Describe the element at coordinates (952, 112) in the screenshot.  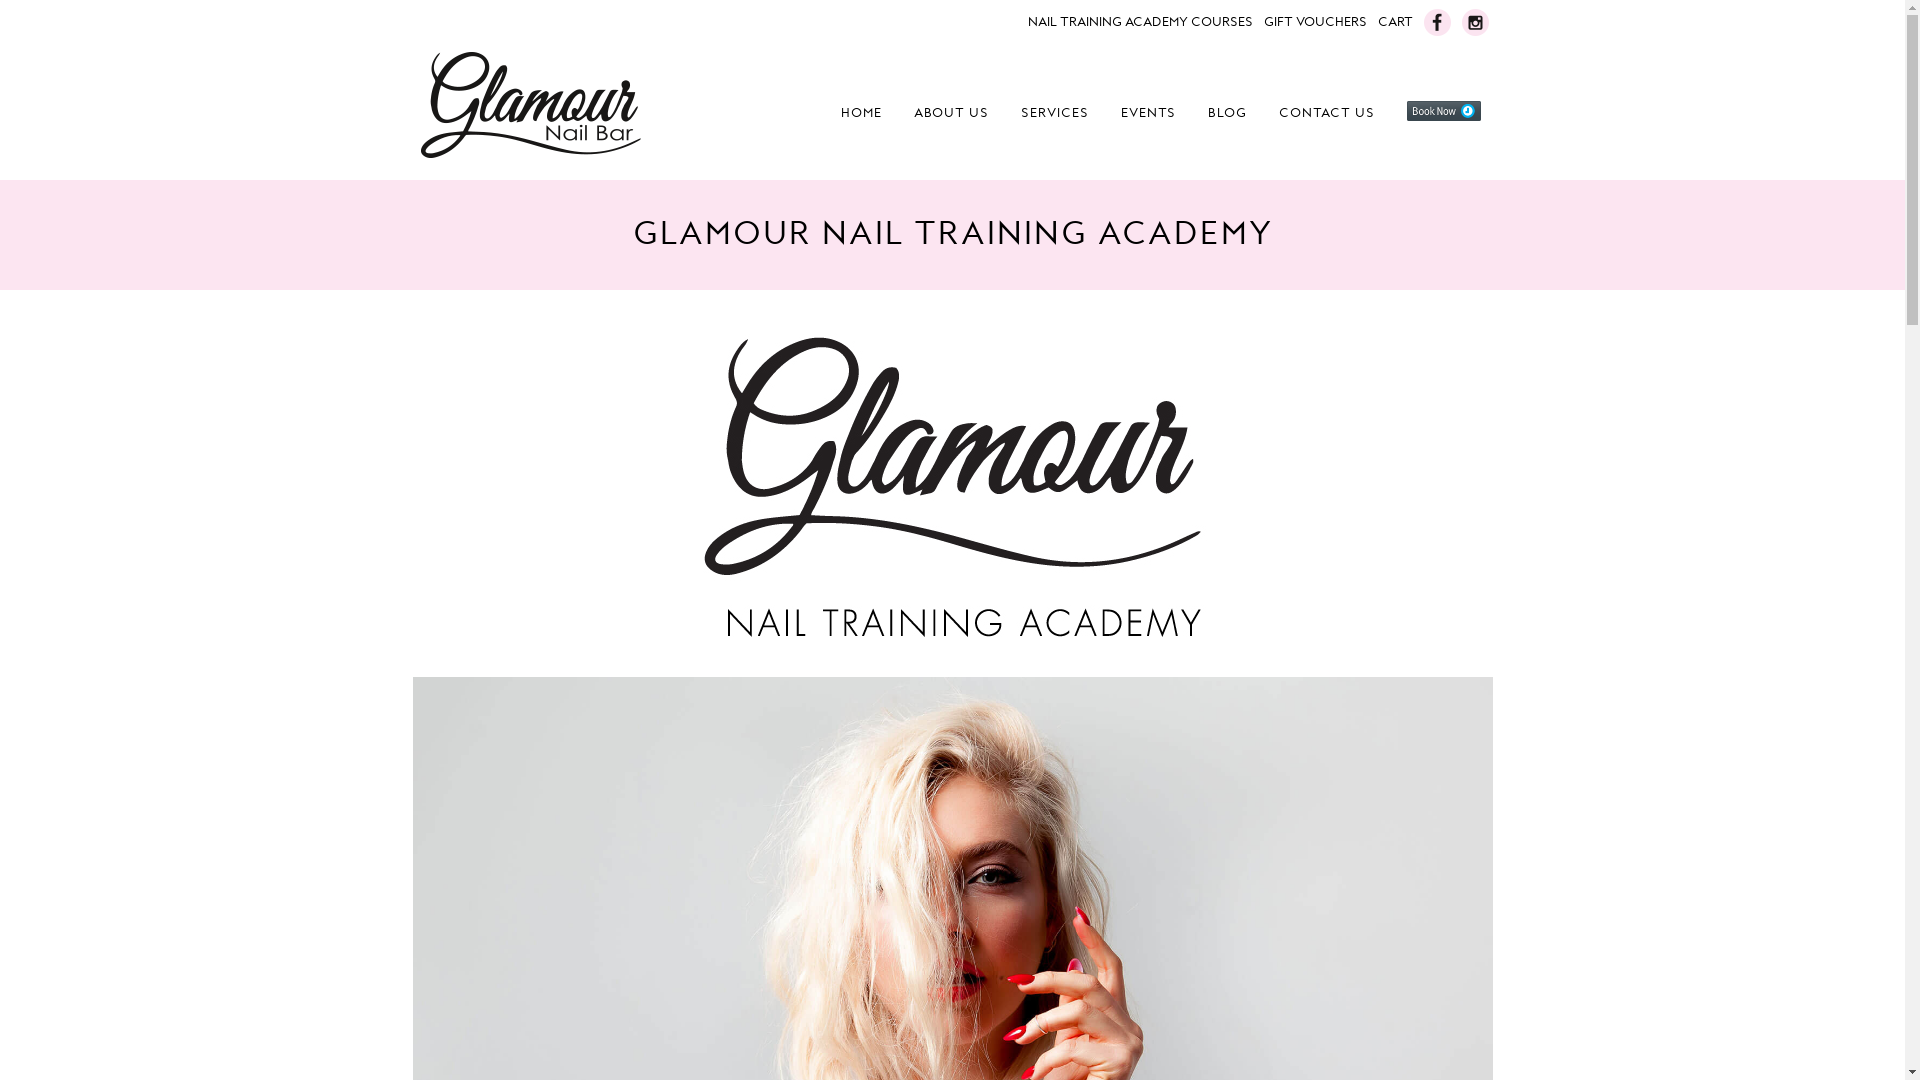
I see `ABOUT US` at that location.